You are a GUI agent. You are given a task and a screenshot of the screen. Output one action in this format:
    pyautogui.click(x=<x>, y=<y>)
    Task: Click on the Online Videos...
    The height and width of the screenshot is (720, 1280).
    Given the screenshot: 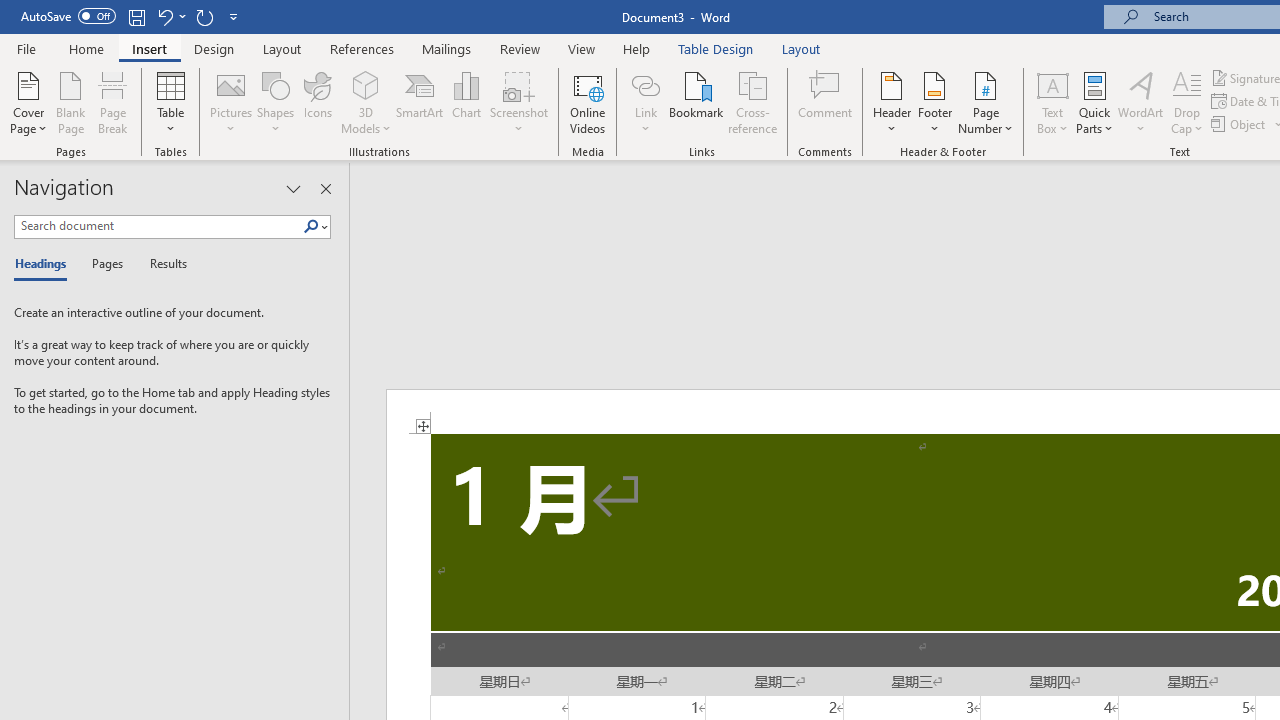 What is the action you would take?
    pyautogui.click(x=588, y=102)
    